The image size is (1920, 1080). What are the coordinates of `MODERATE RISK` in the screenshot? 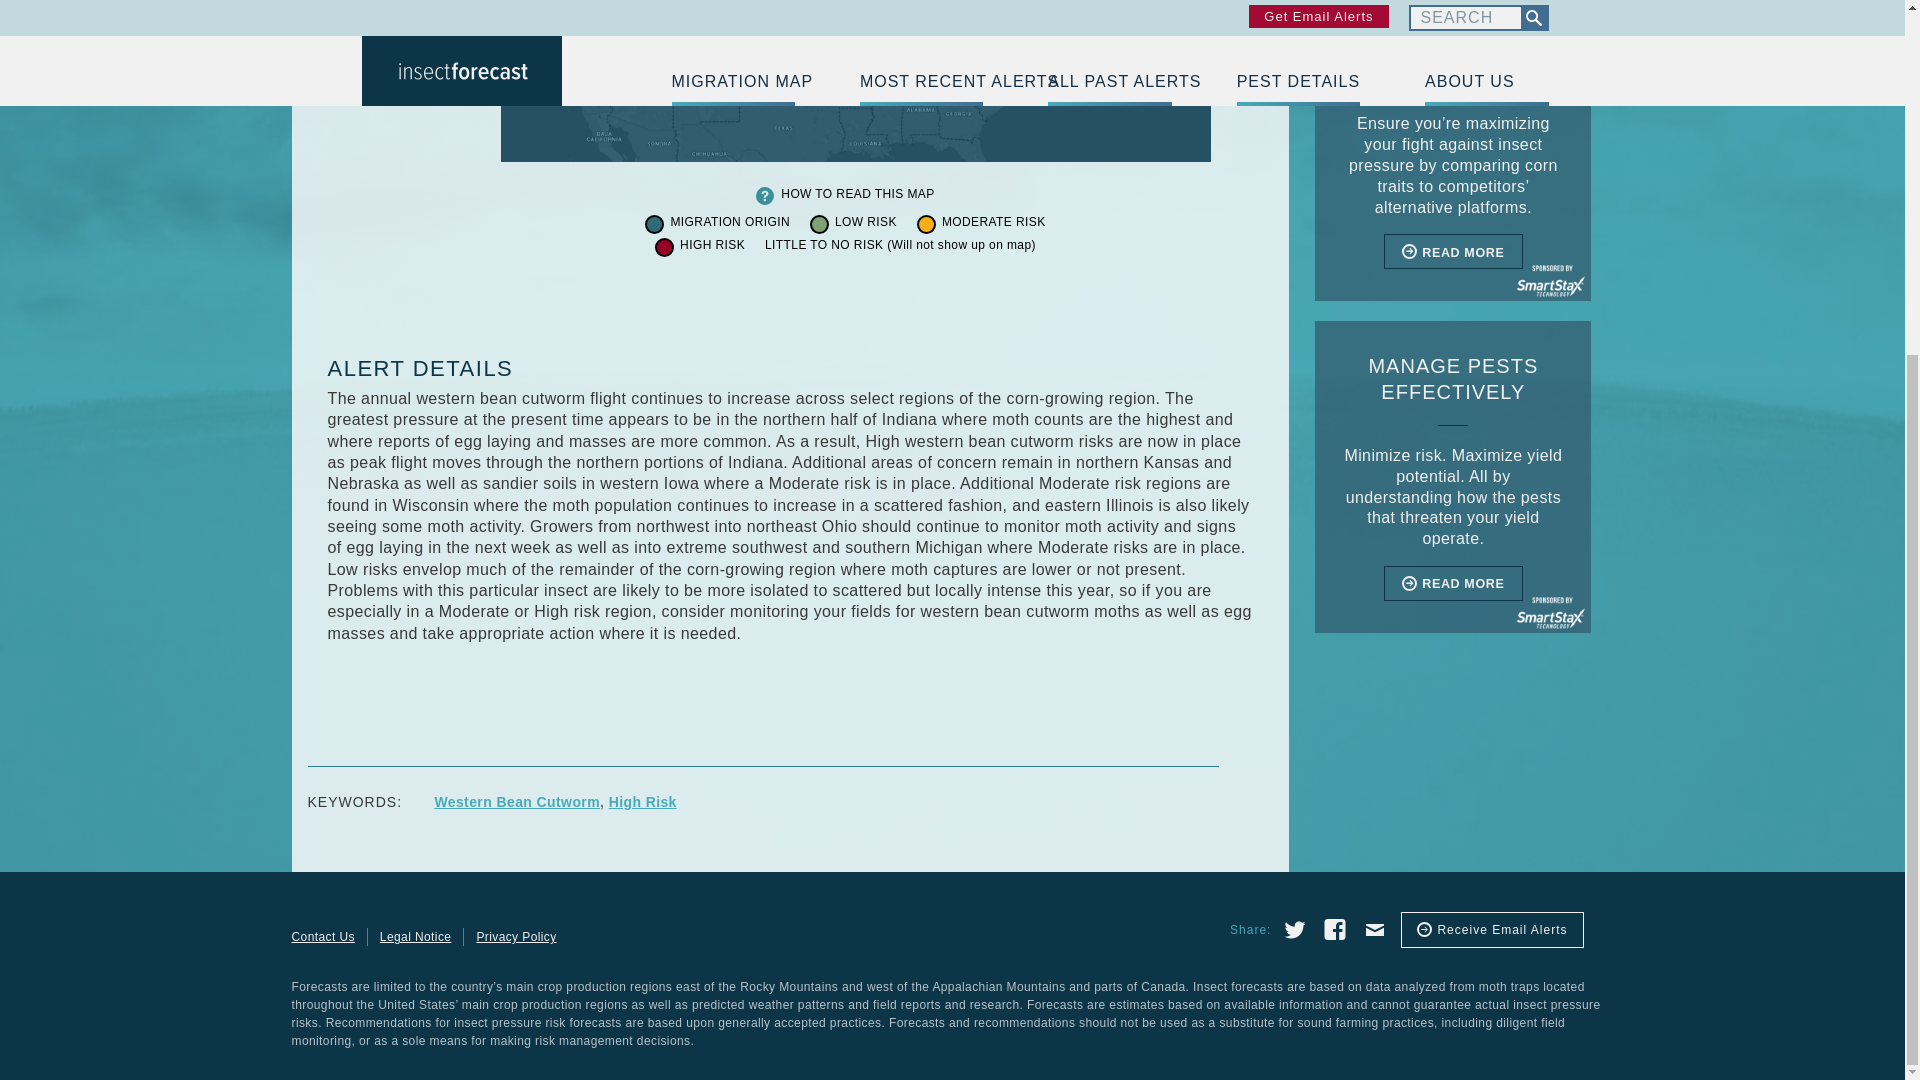 It's located at (994, 222).